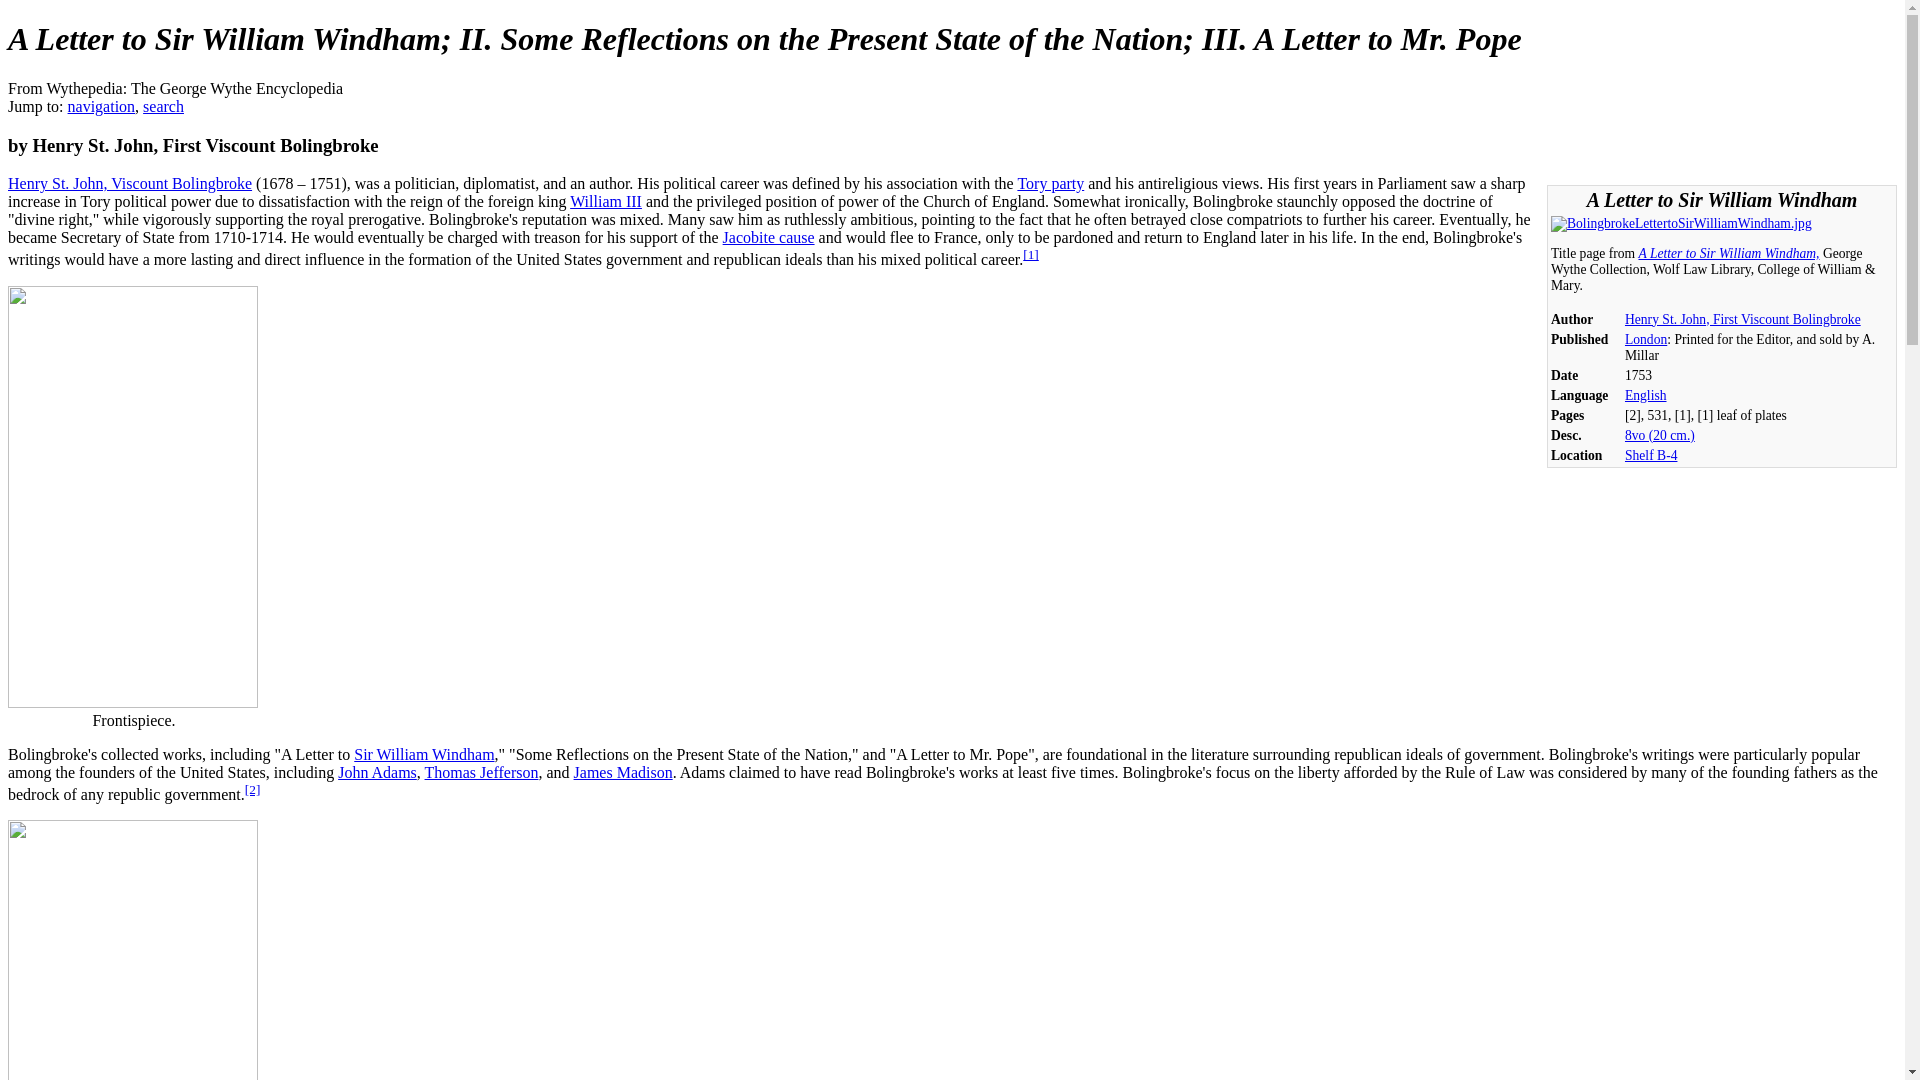  Describe the element at coordinates (1050, 183) in the screenshot. I see `Tory party` at that location.